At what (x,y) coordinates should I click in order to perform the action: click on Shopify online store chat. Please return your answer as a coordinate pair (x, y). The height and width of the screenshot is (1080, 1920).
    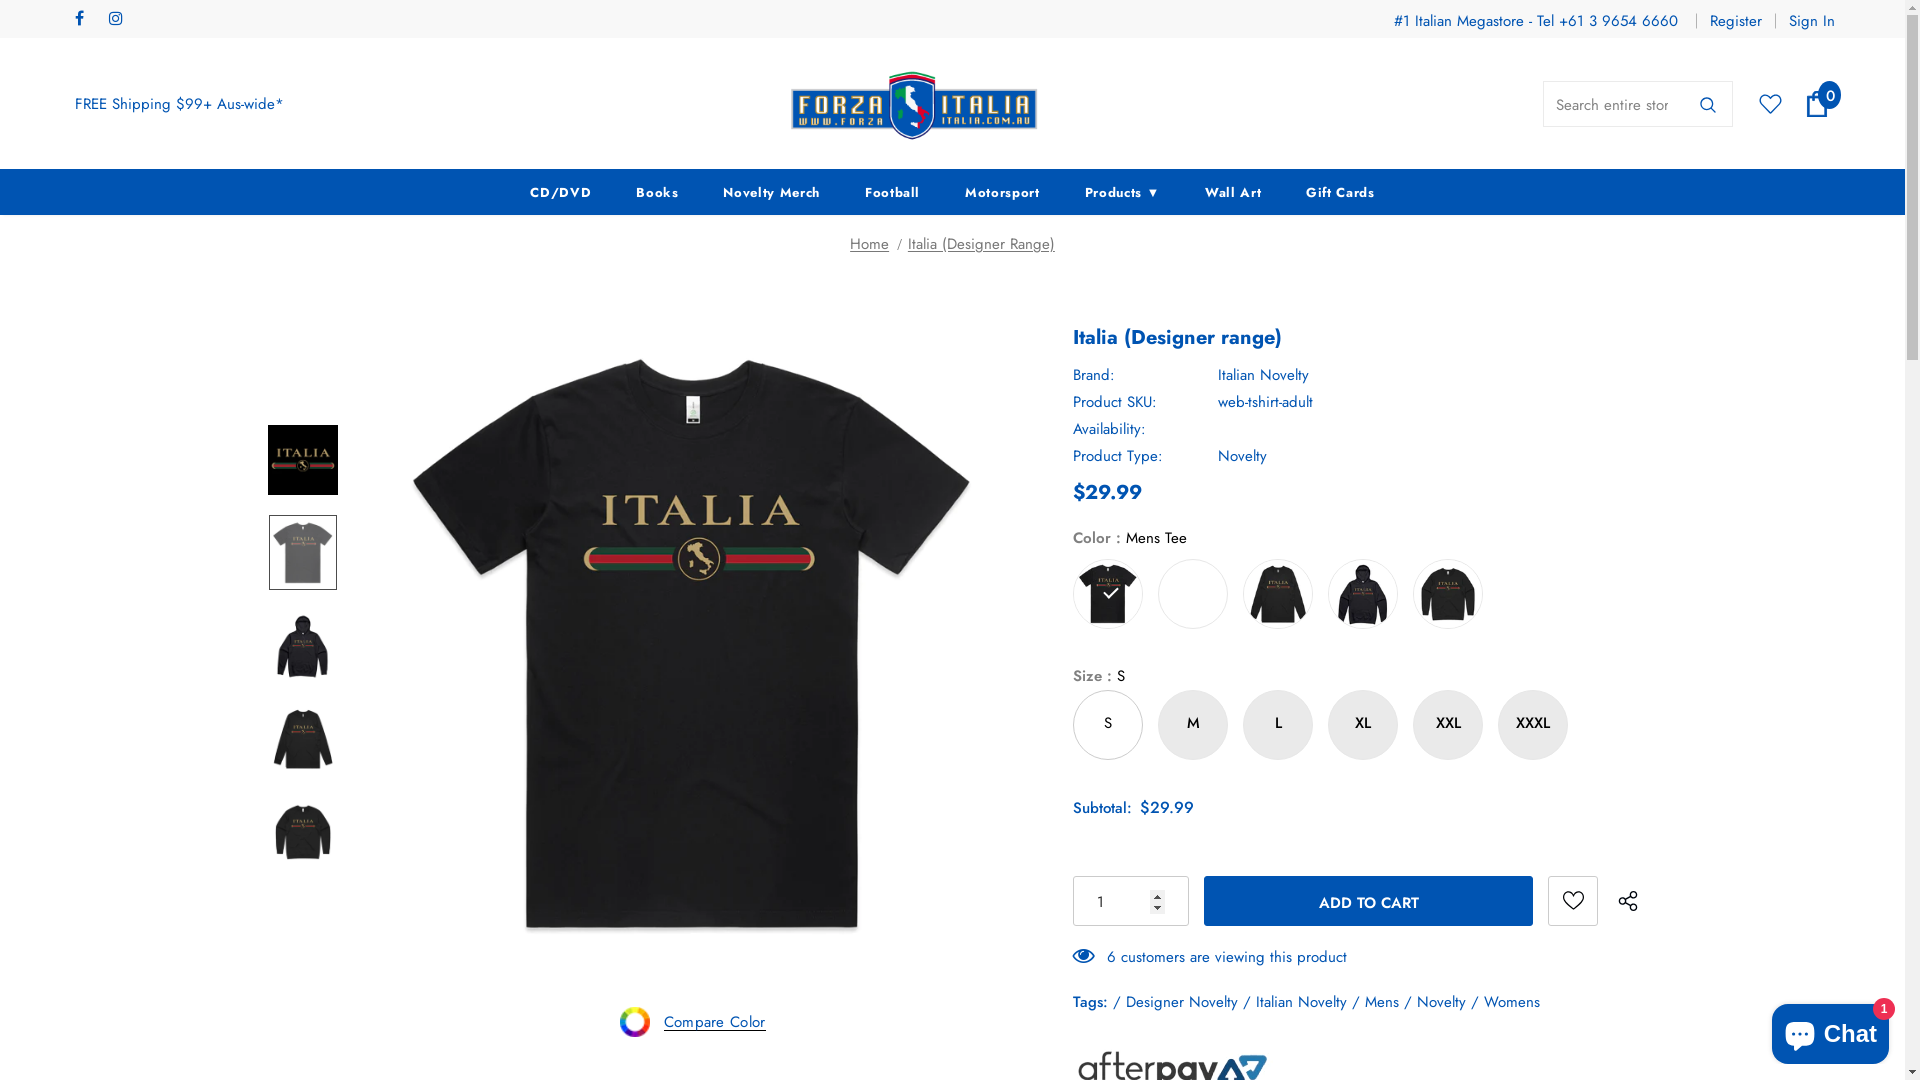
    Looking at the image, I should click on (1830, 1030).